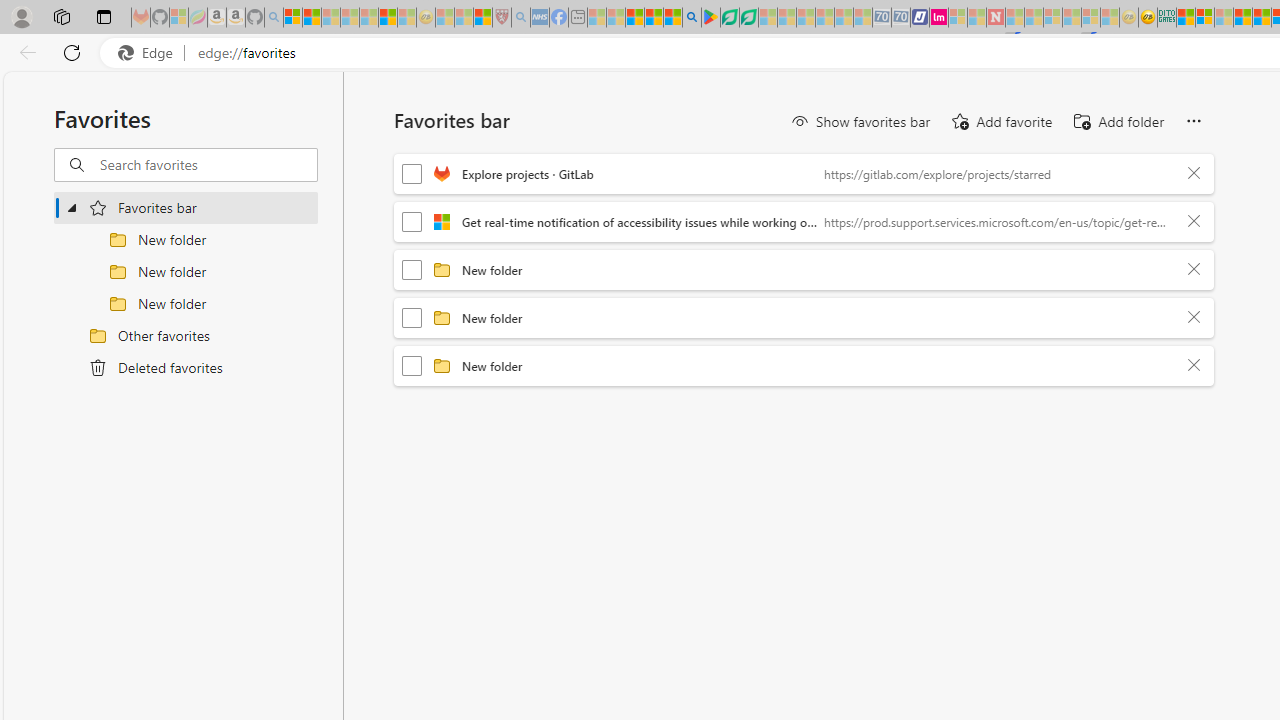 The width and height of the screenshot is (1280, 720). I want to click on Show favorites bar, so click(860, 122).